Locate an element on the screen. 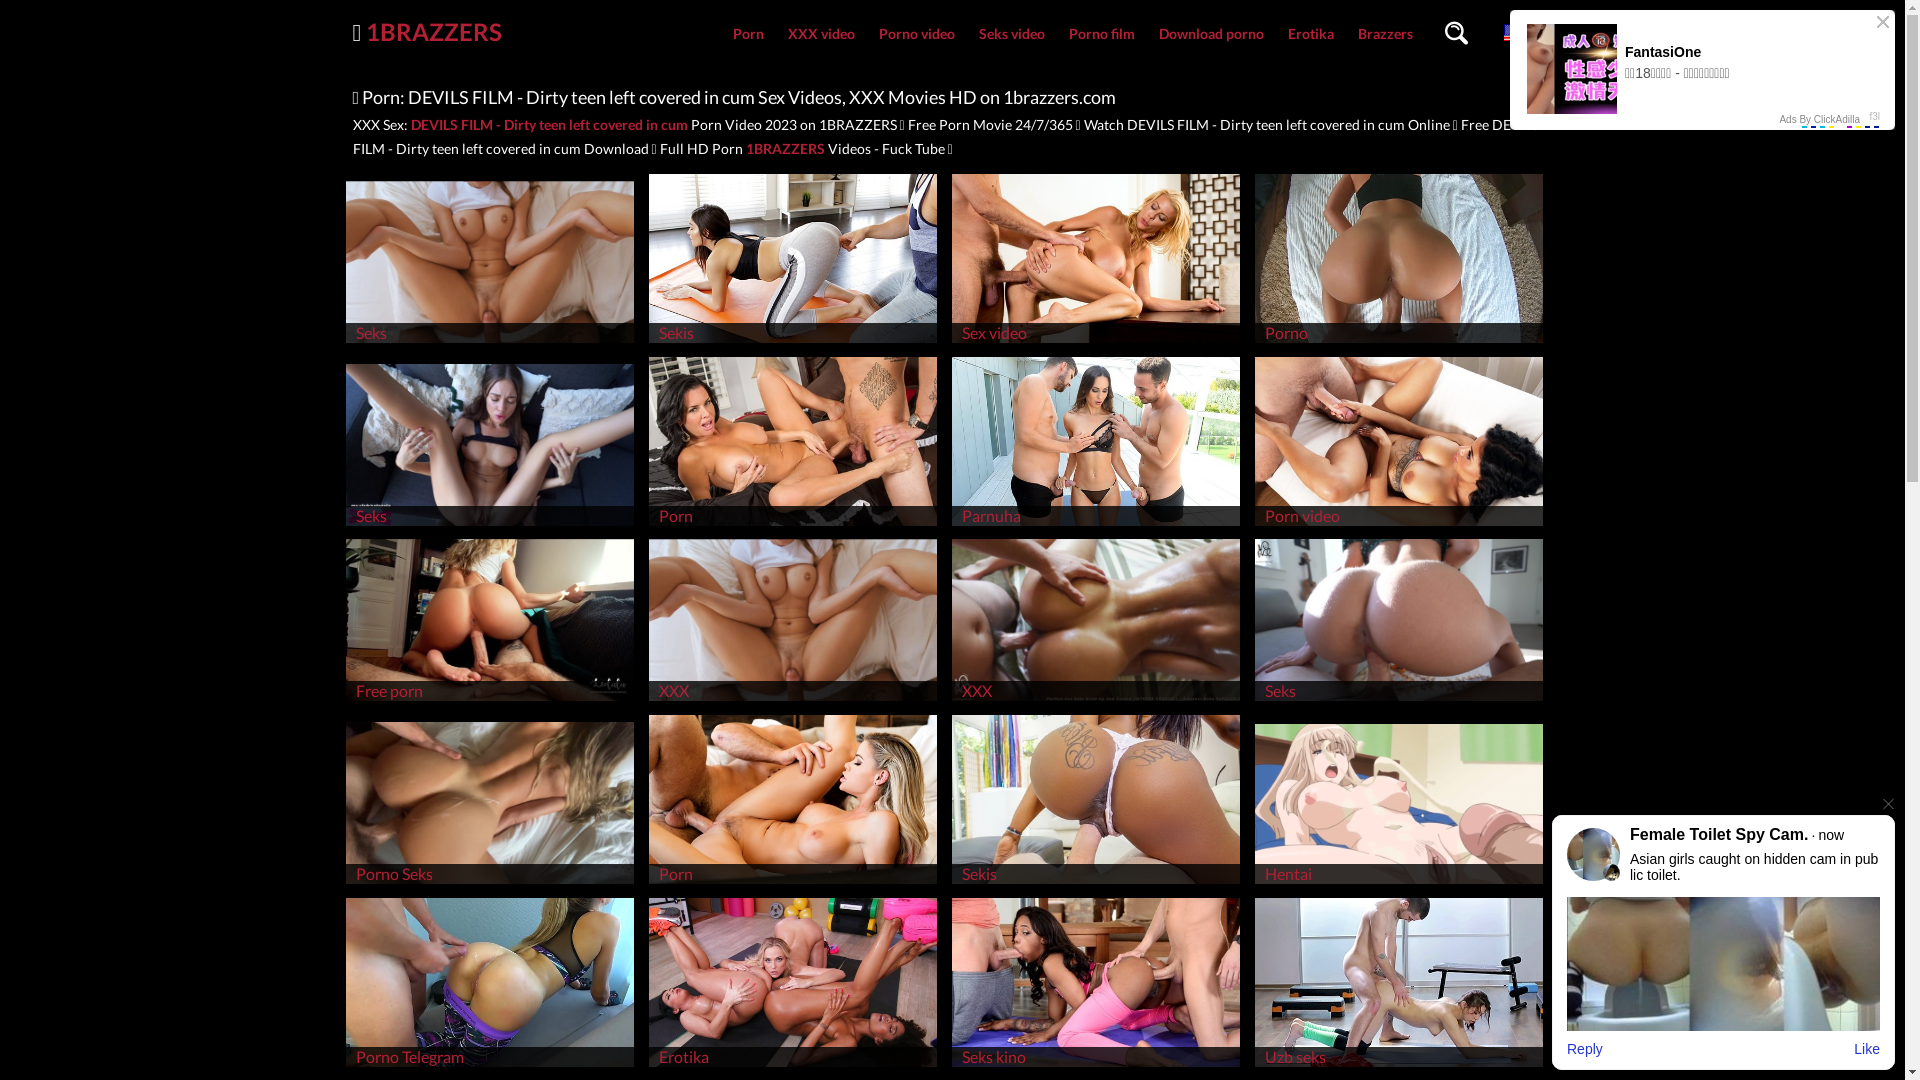 This screenshot has height=1080, width=1920. Seks is located at coordinates (490, 526).